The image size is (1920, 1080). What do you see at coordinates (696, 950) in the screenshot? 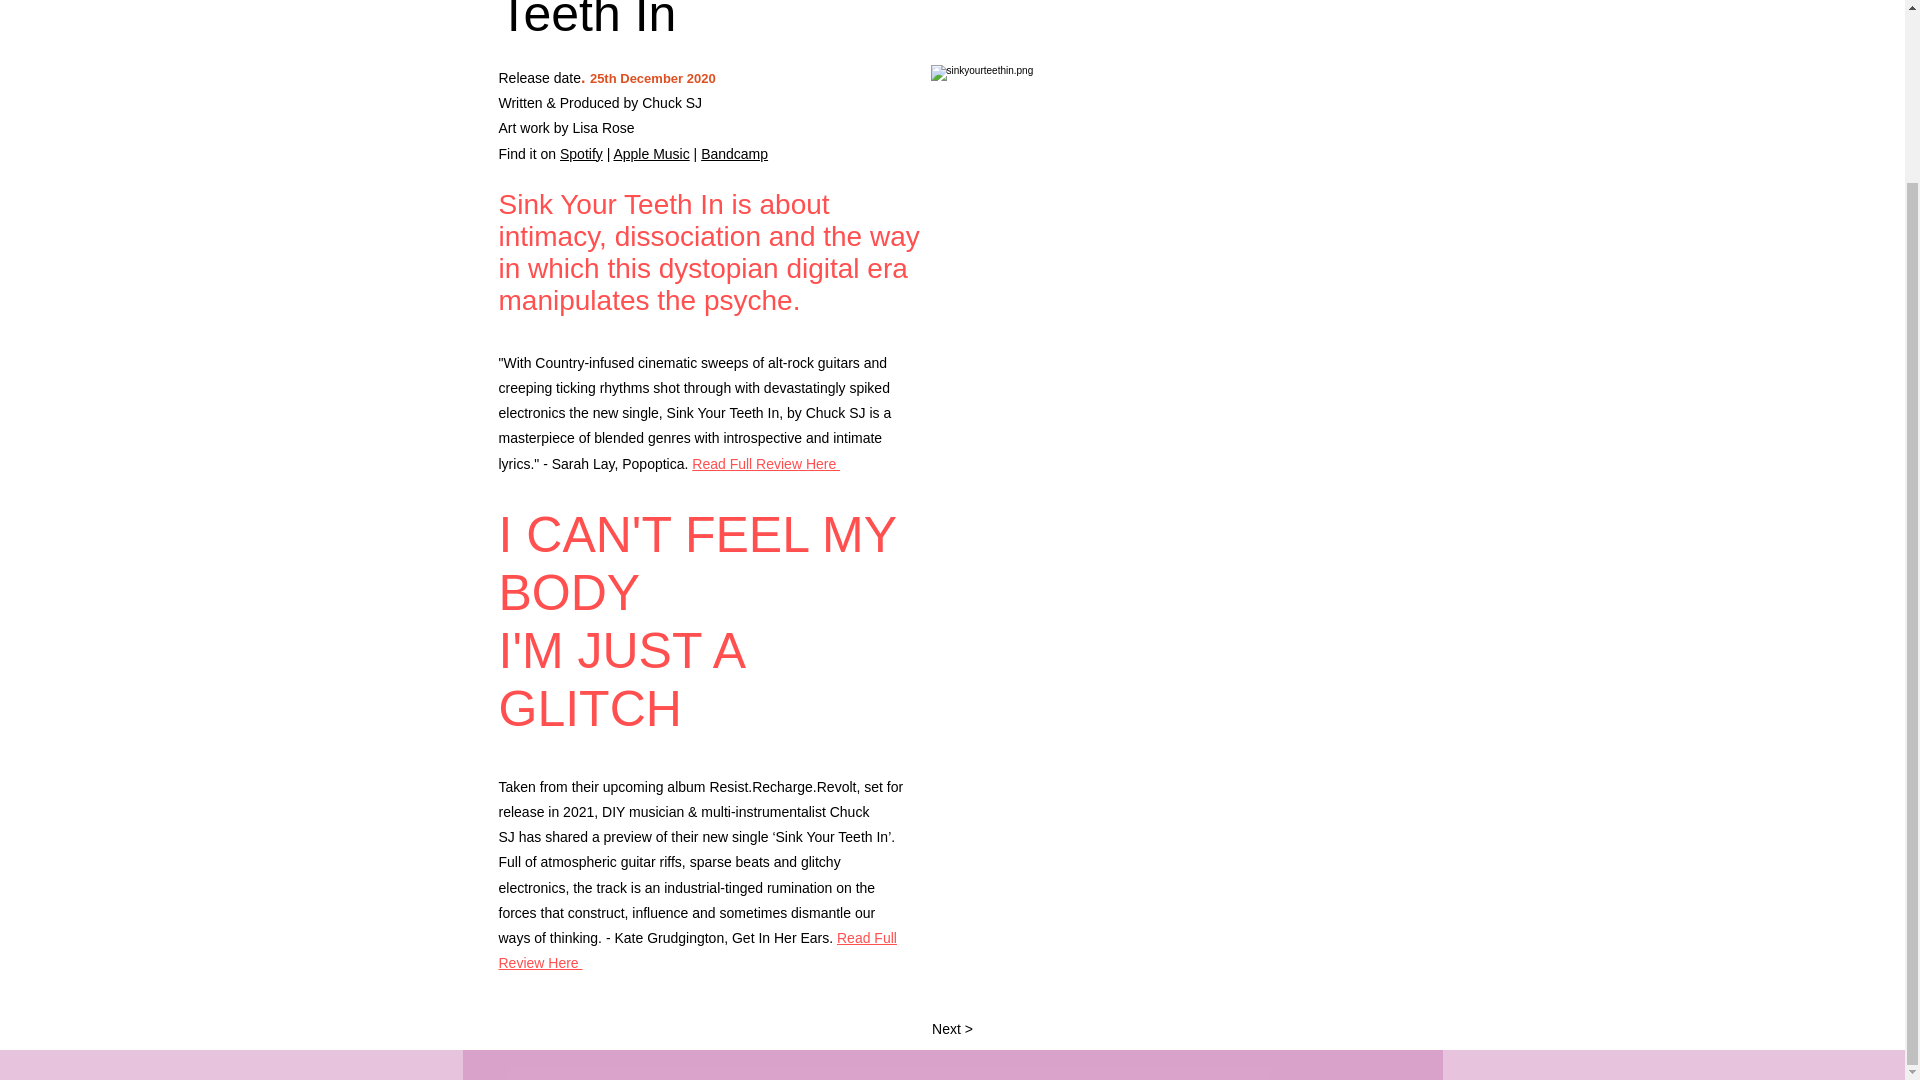
I see `Read Full Review Here ` at bounding box center [696, 950].